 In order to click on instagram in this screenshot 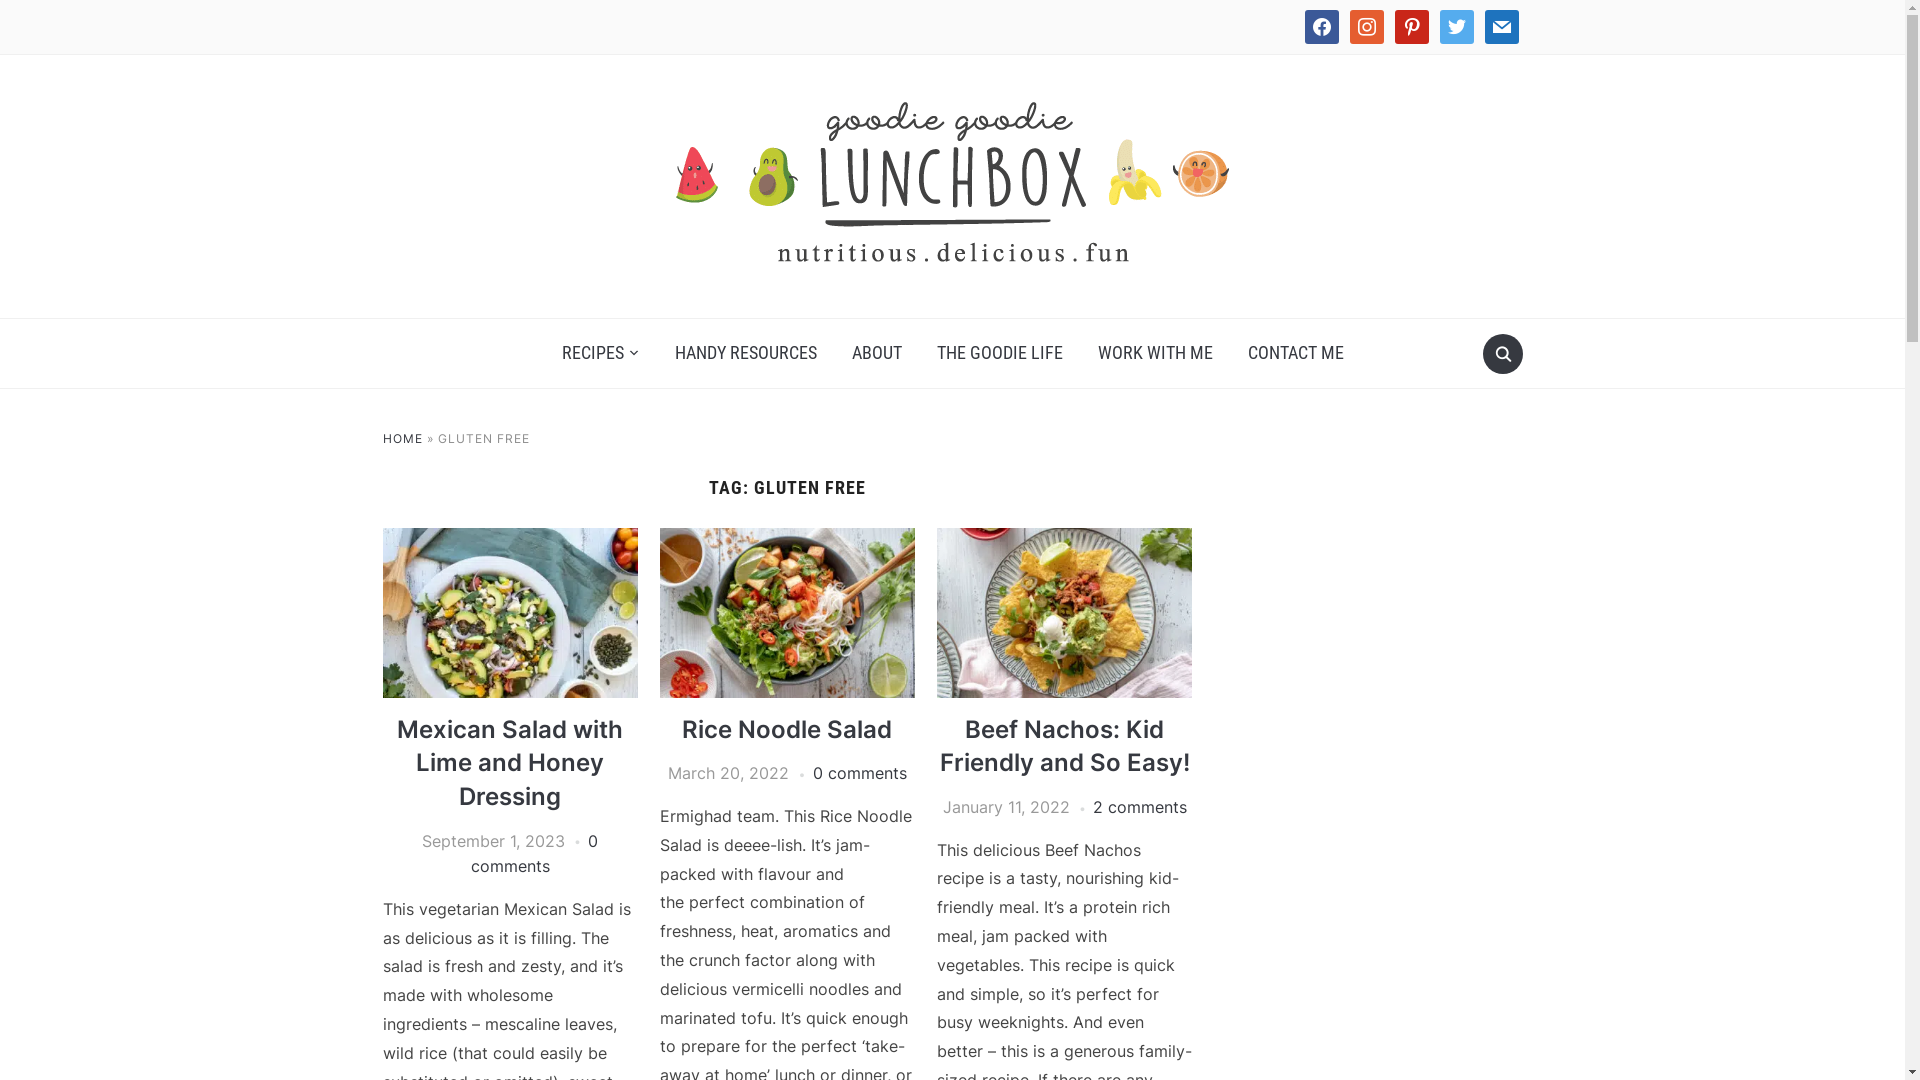, I will do `click(1367, 26)`.